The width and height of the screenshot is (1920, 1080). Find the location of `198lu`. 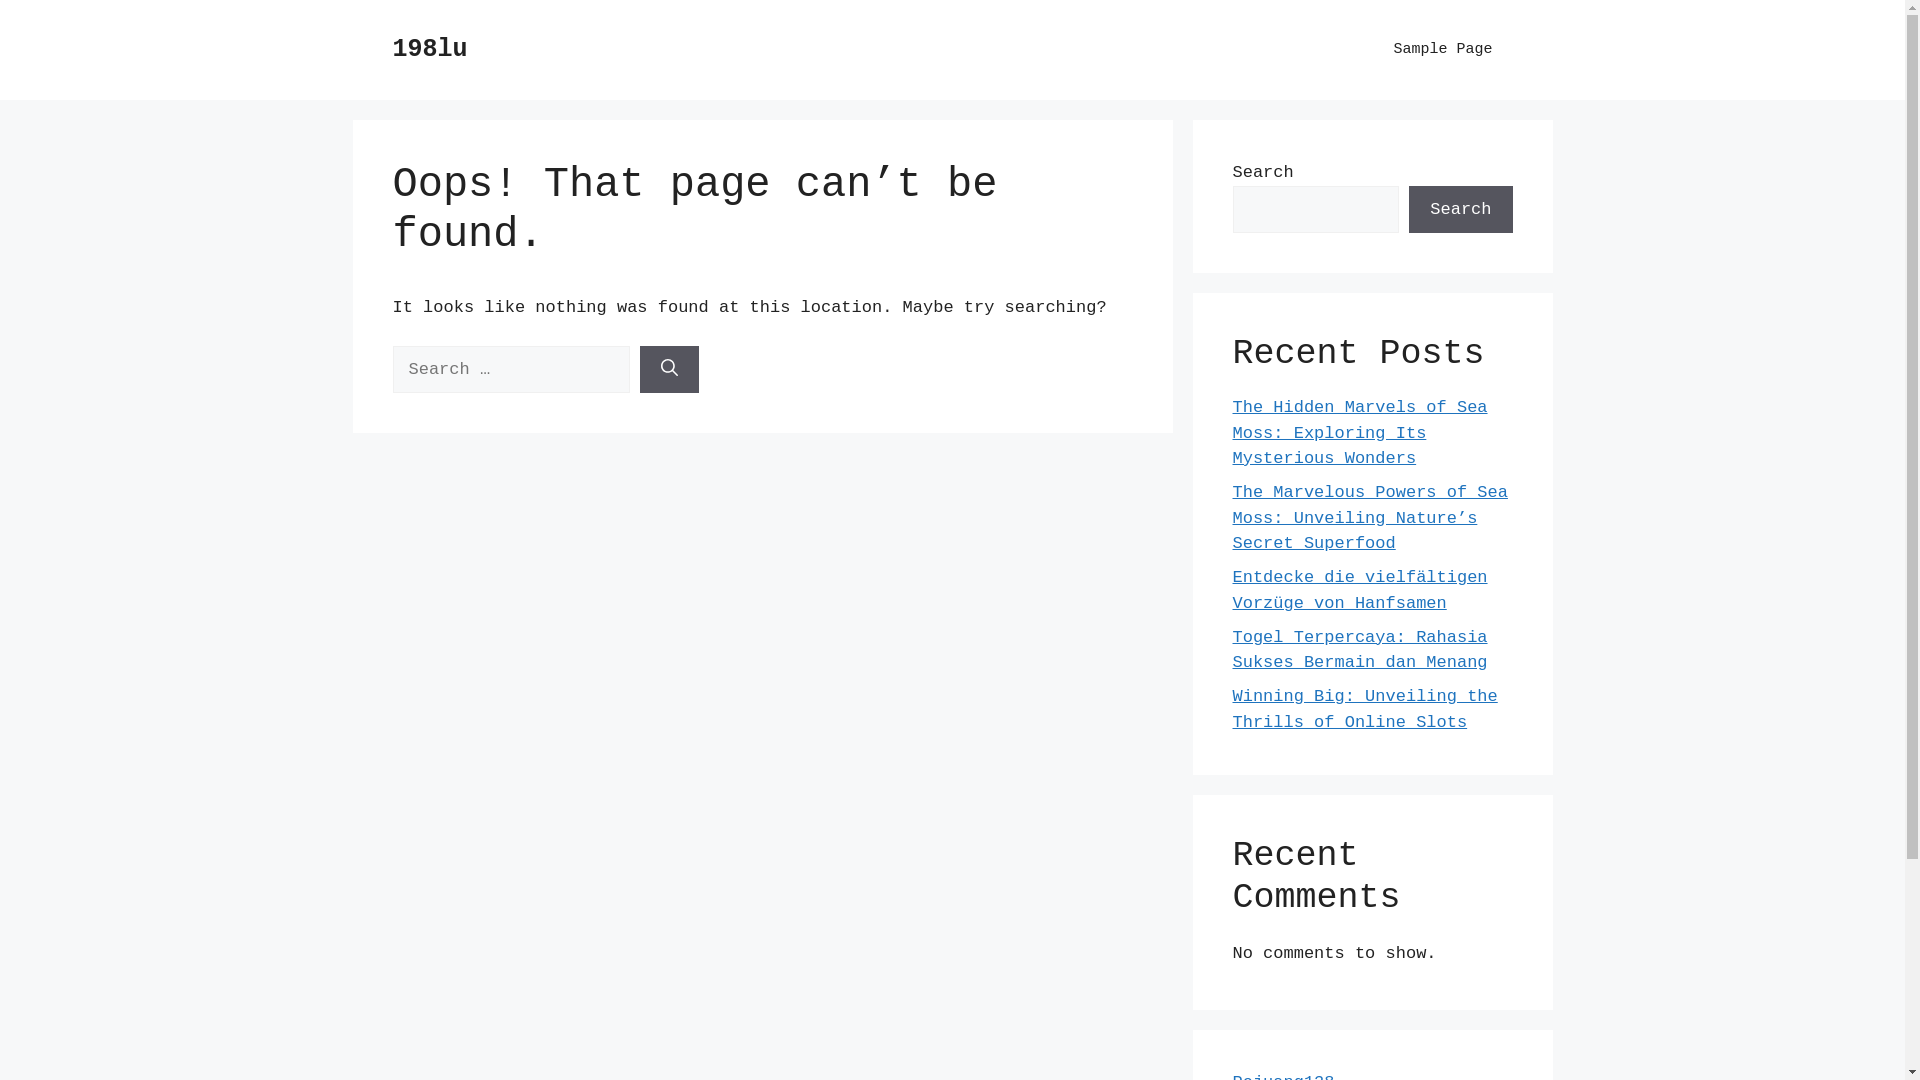

198lu is located at coordinates (430, 50).